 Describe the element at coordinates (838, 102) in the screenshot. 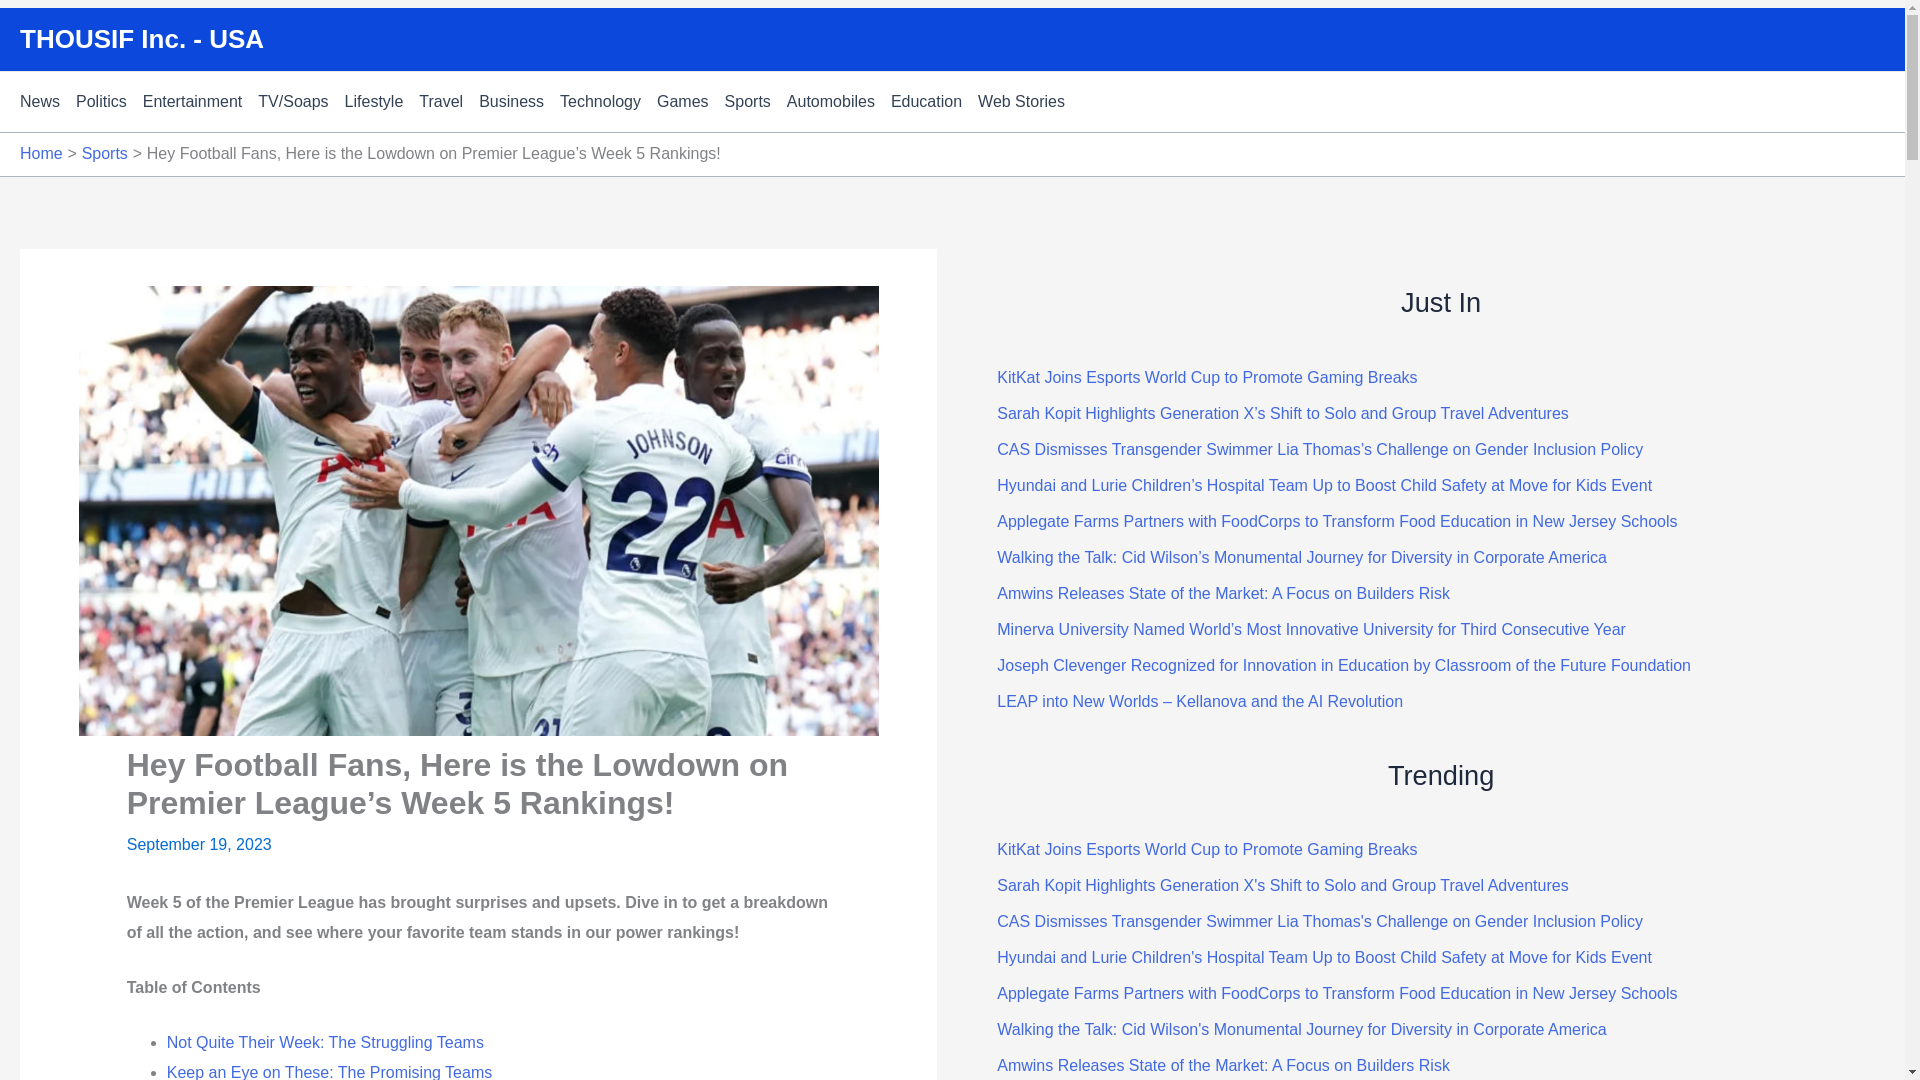

I see `Automobiles` at that location.